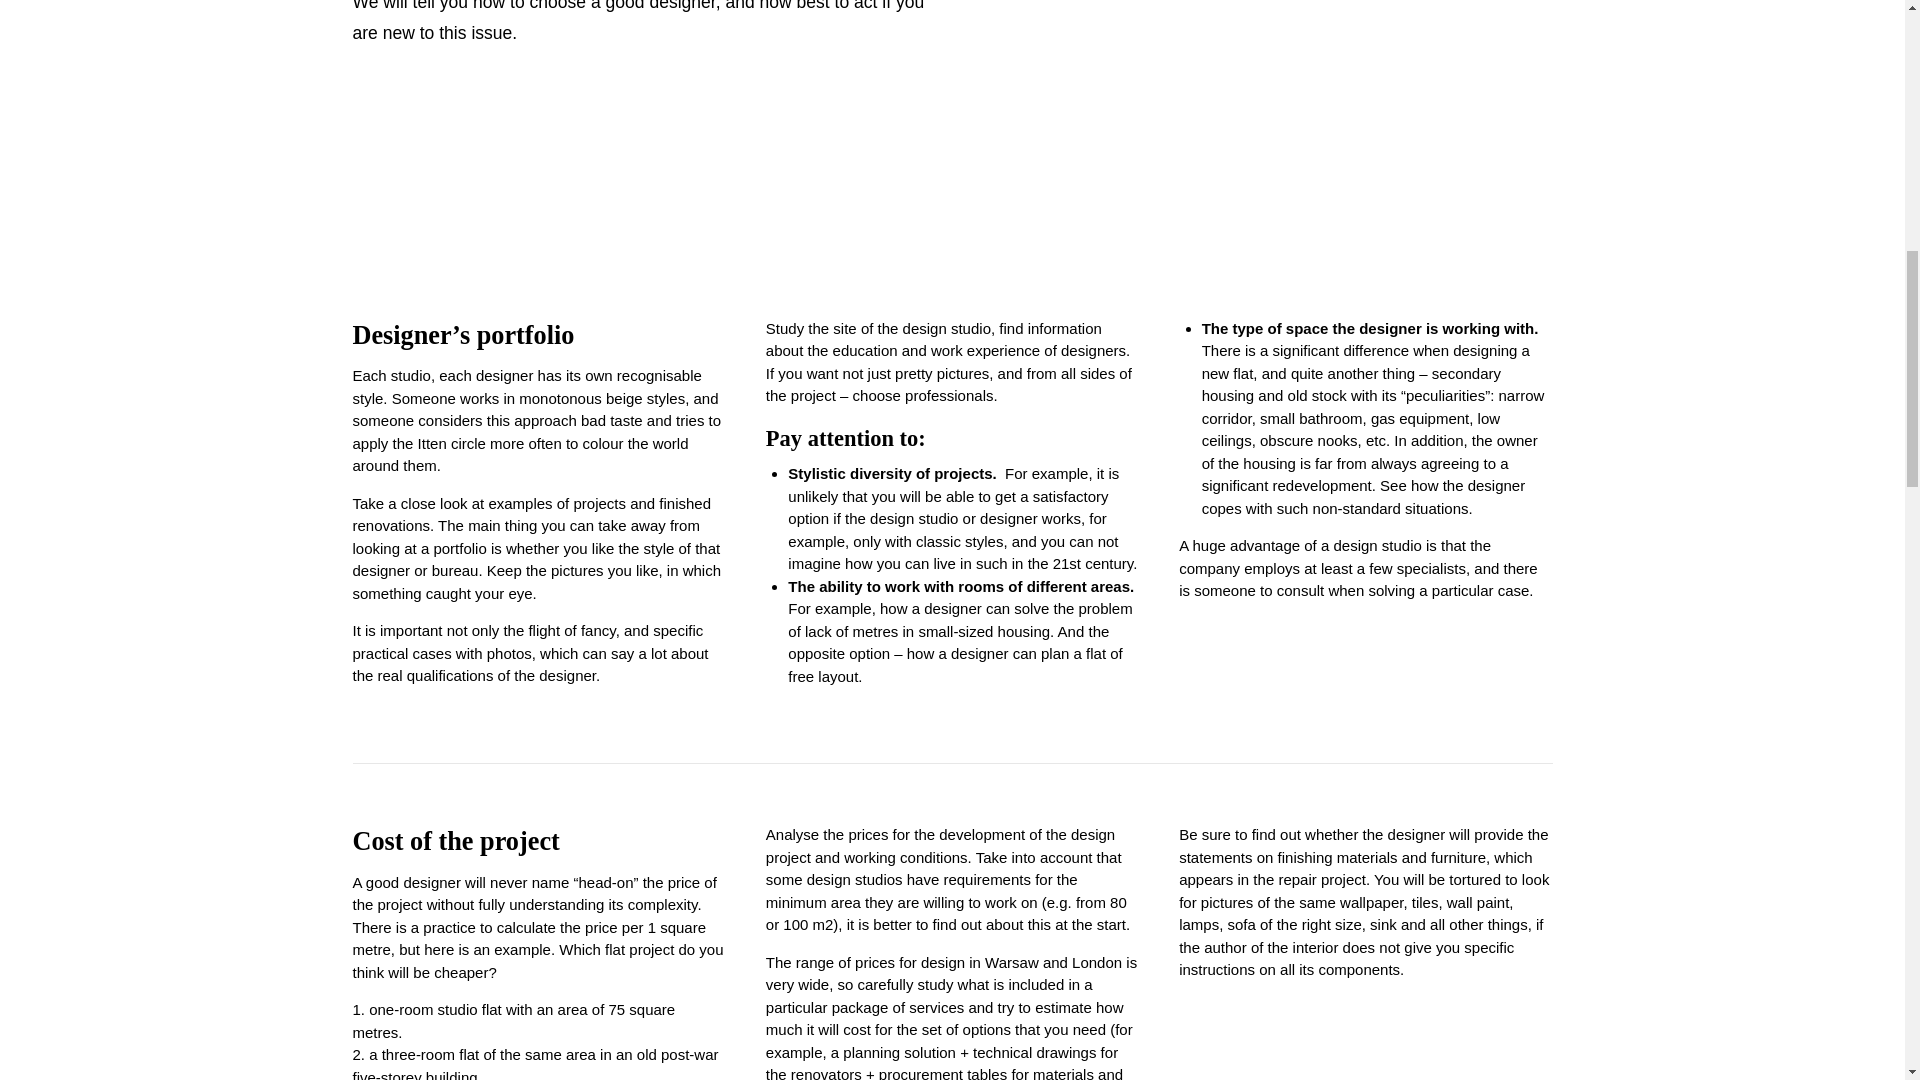  I want to click on Helena Woropaj, so click(1292, 144).